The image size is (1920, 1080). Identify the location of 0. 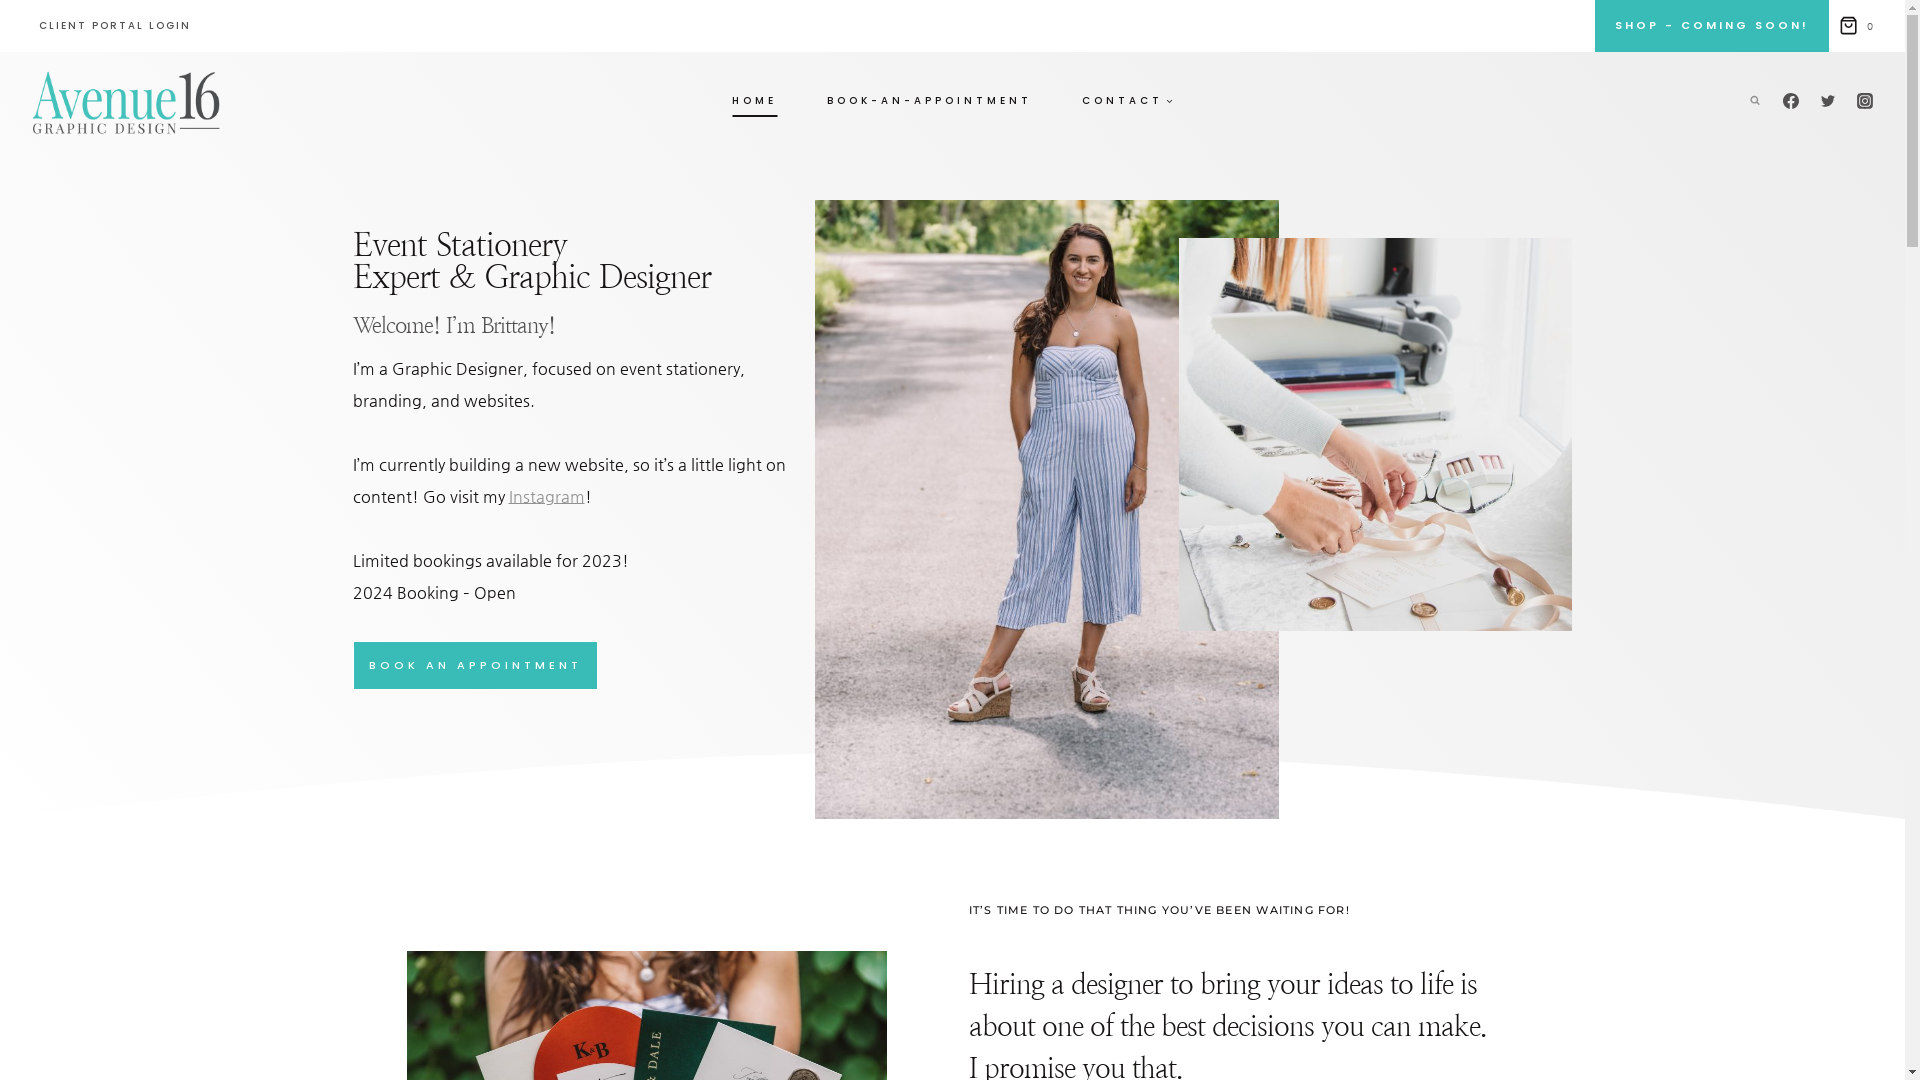
(1860, 26).